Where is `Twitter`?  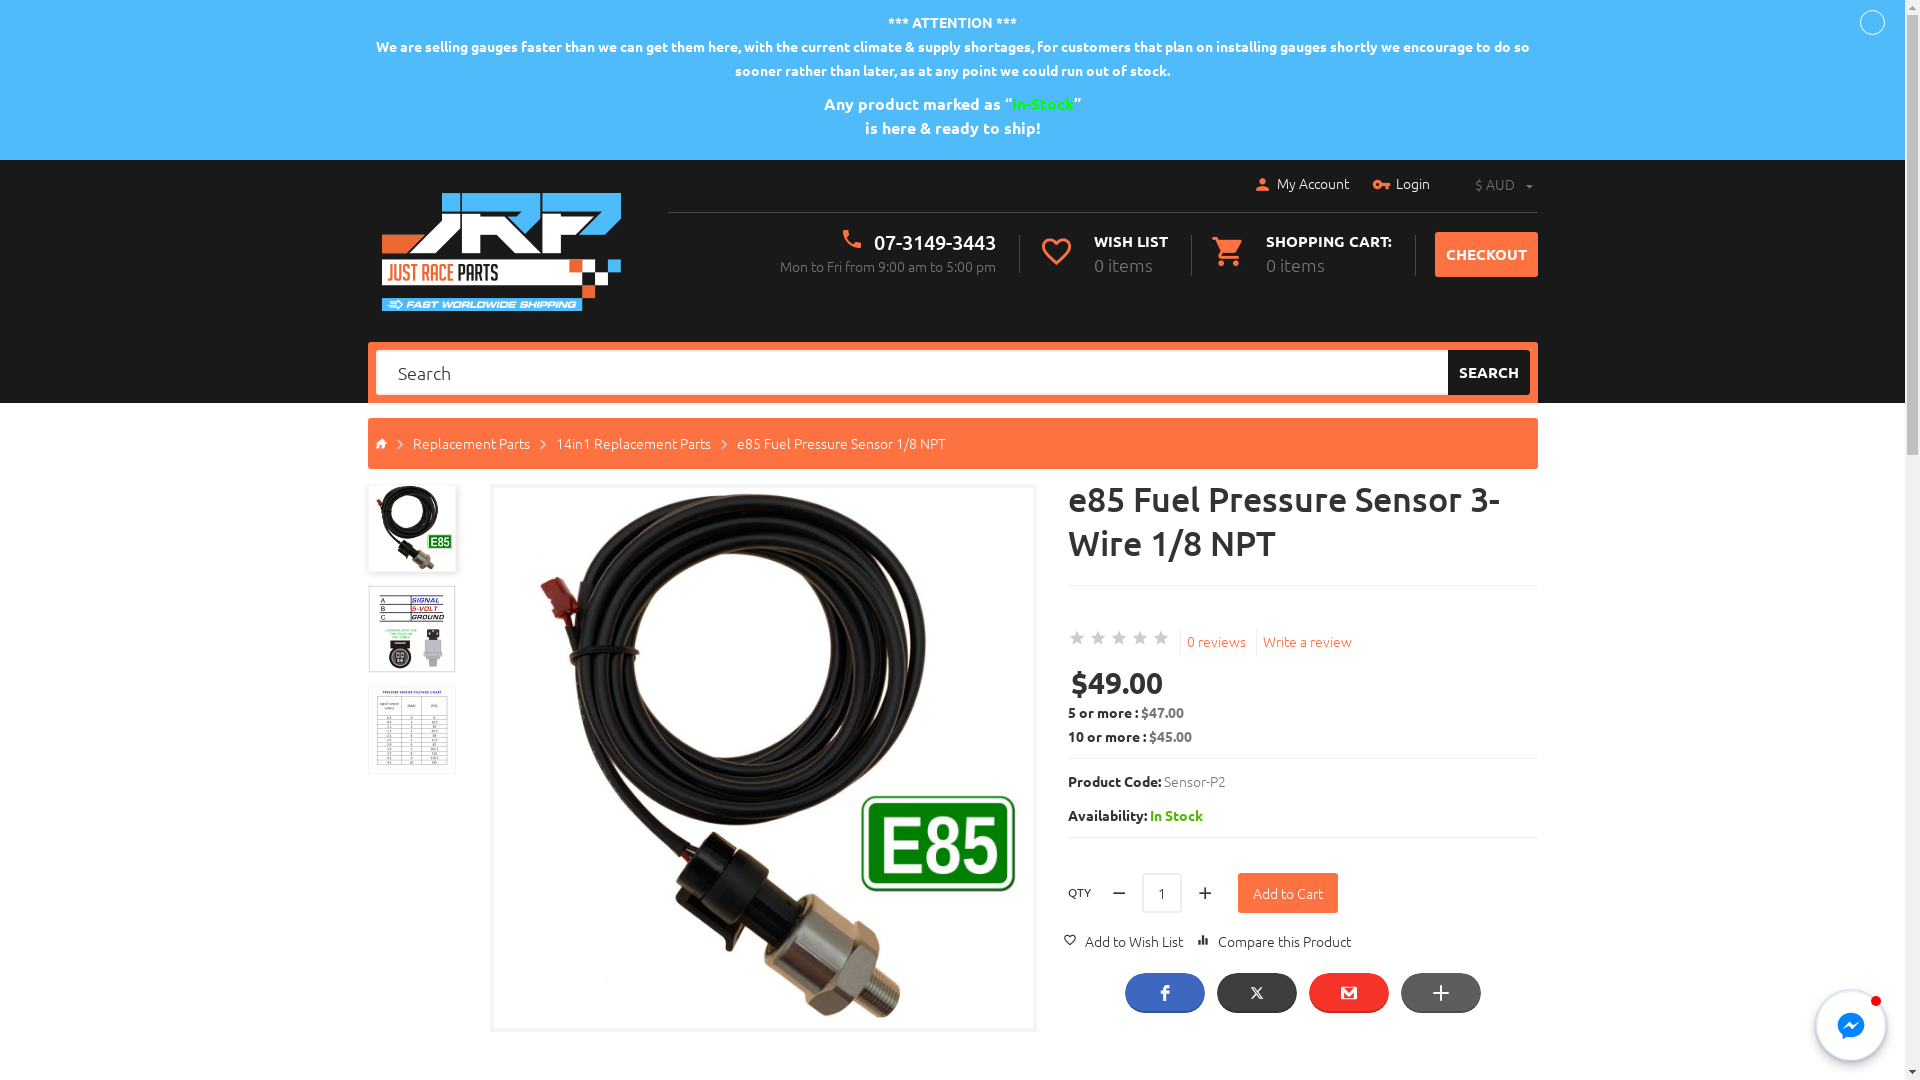
Twitter is located at coordinates (1256, 993).